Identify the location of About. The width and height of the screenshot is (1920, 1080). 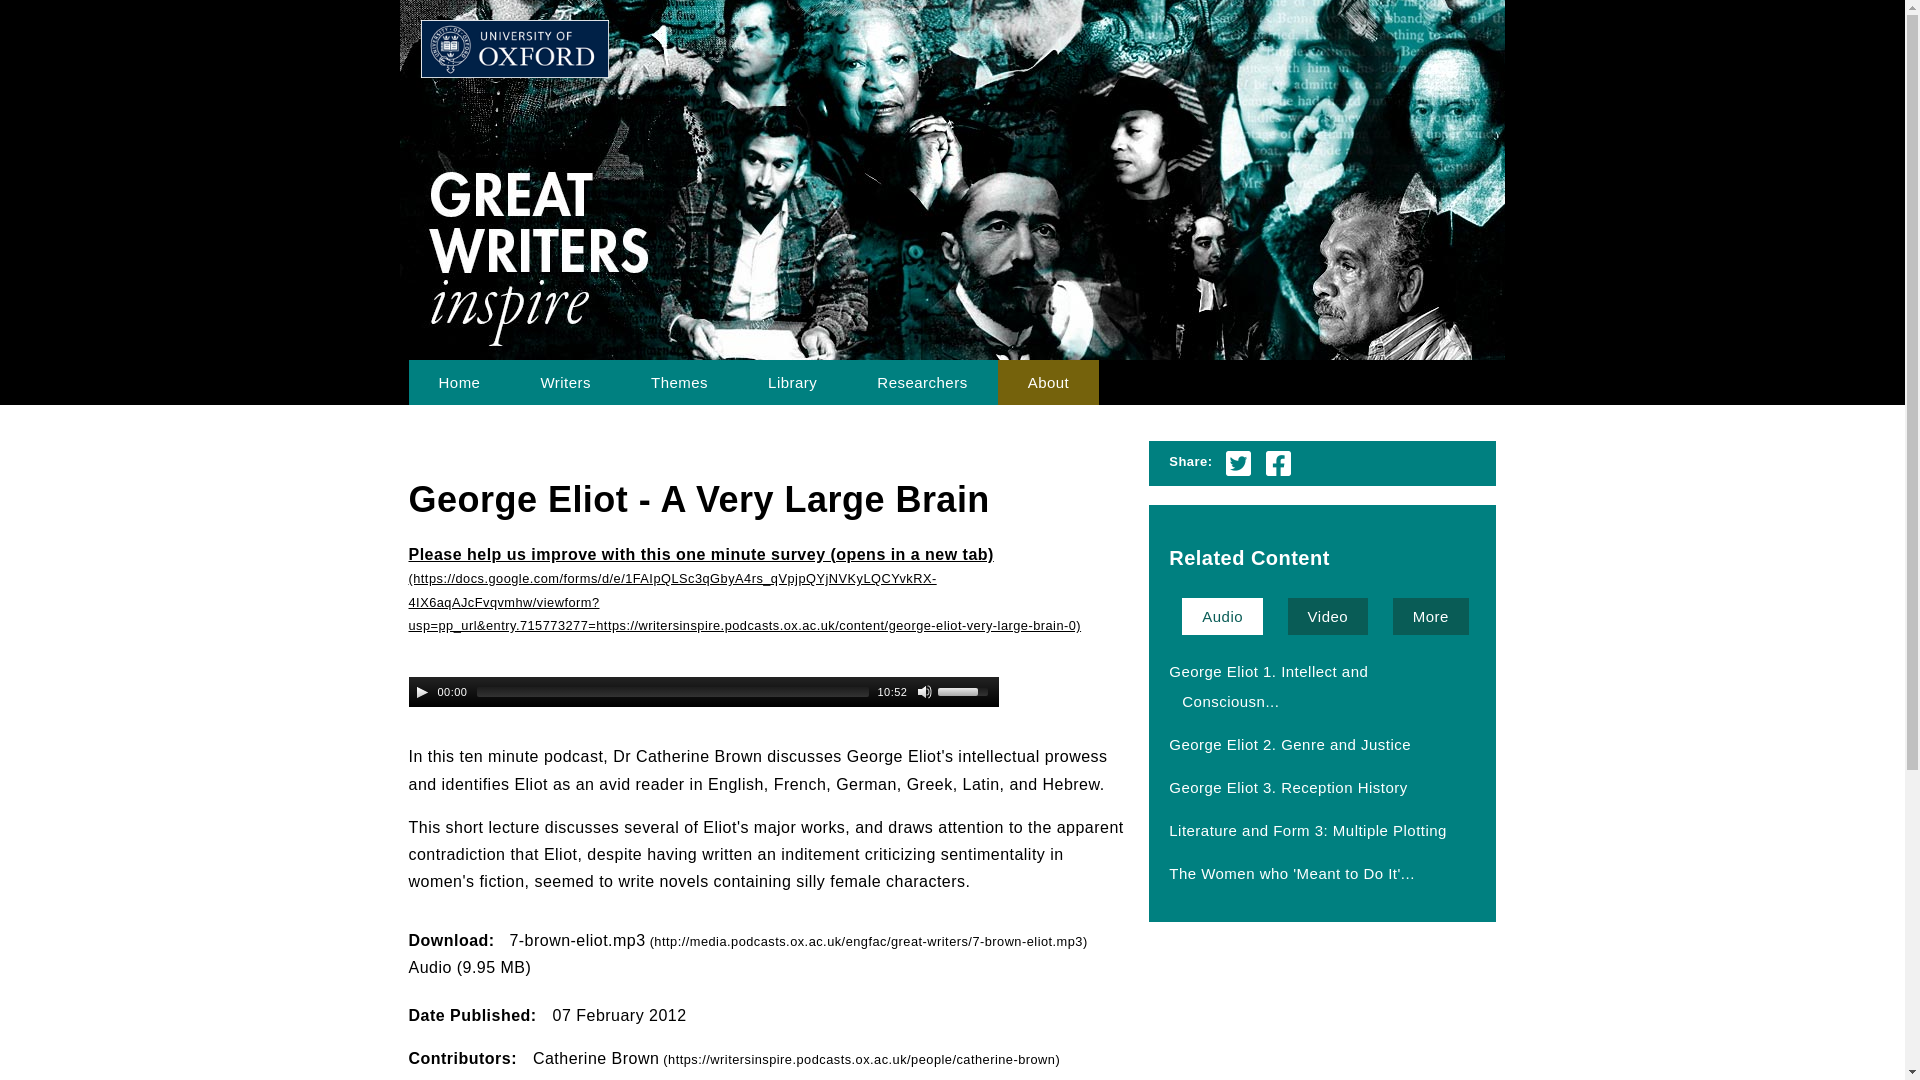
(1049, 382).